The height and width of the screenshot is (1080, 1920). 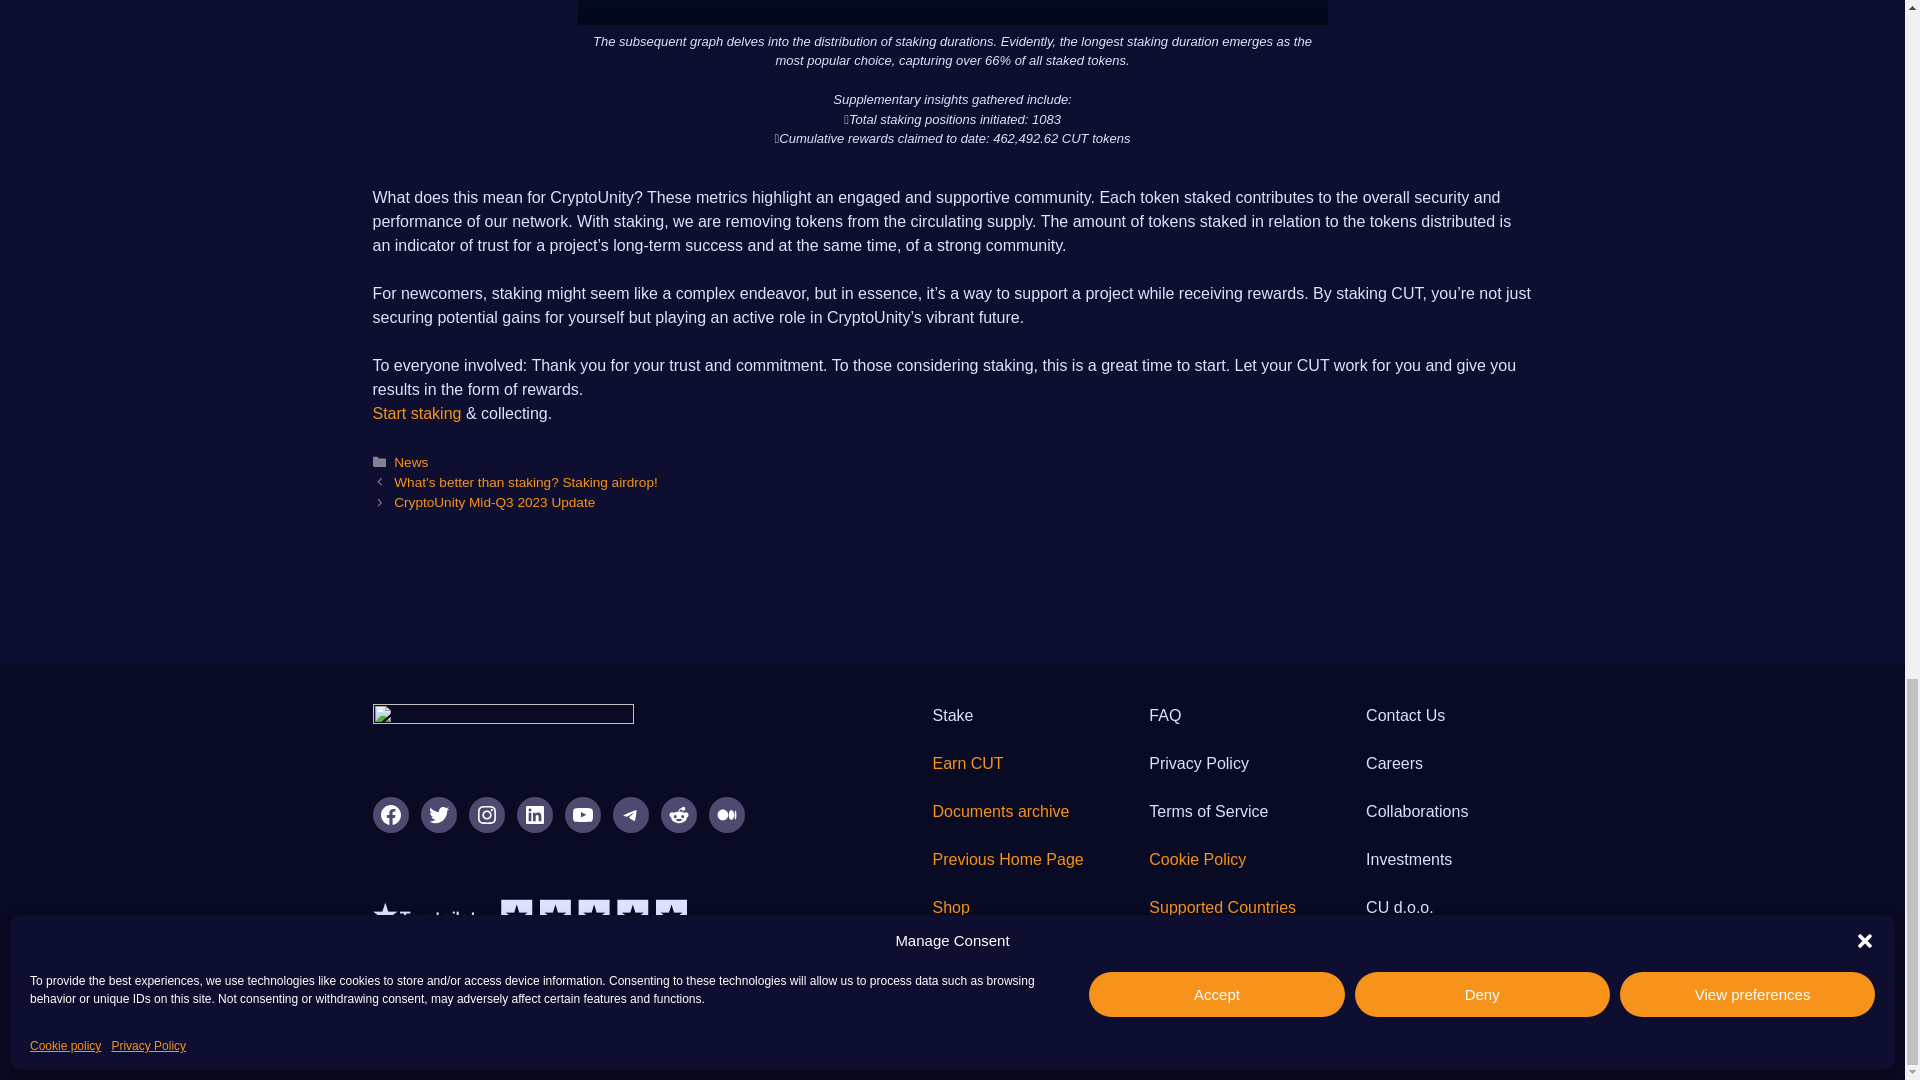 I want to click on Earn CUT, so click(x=968, y=763).